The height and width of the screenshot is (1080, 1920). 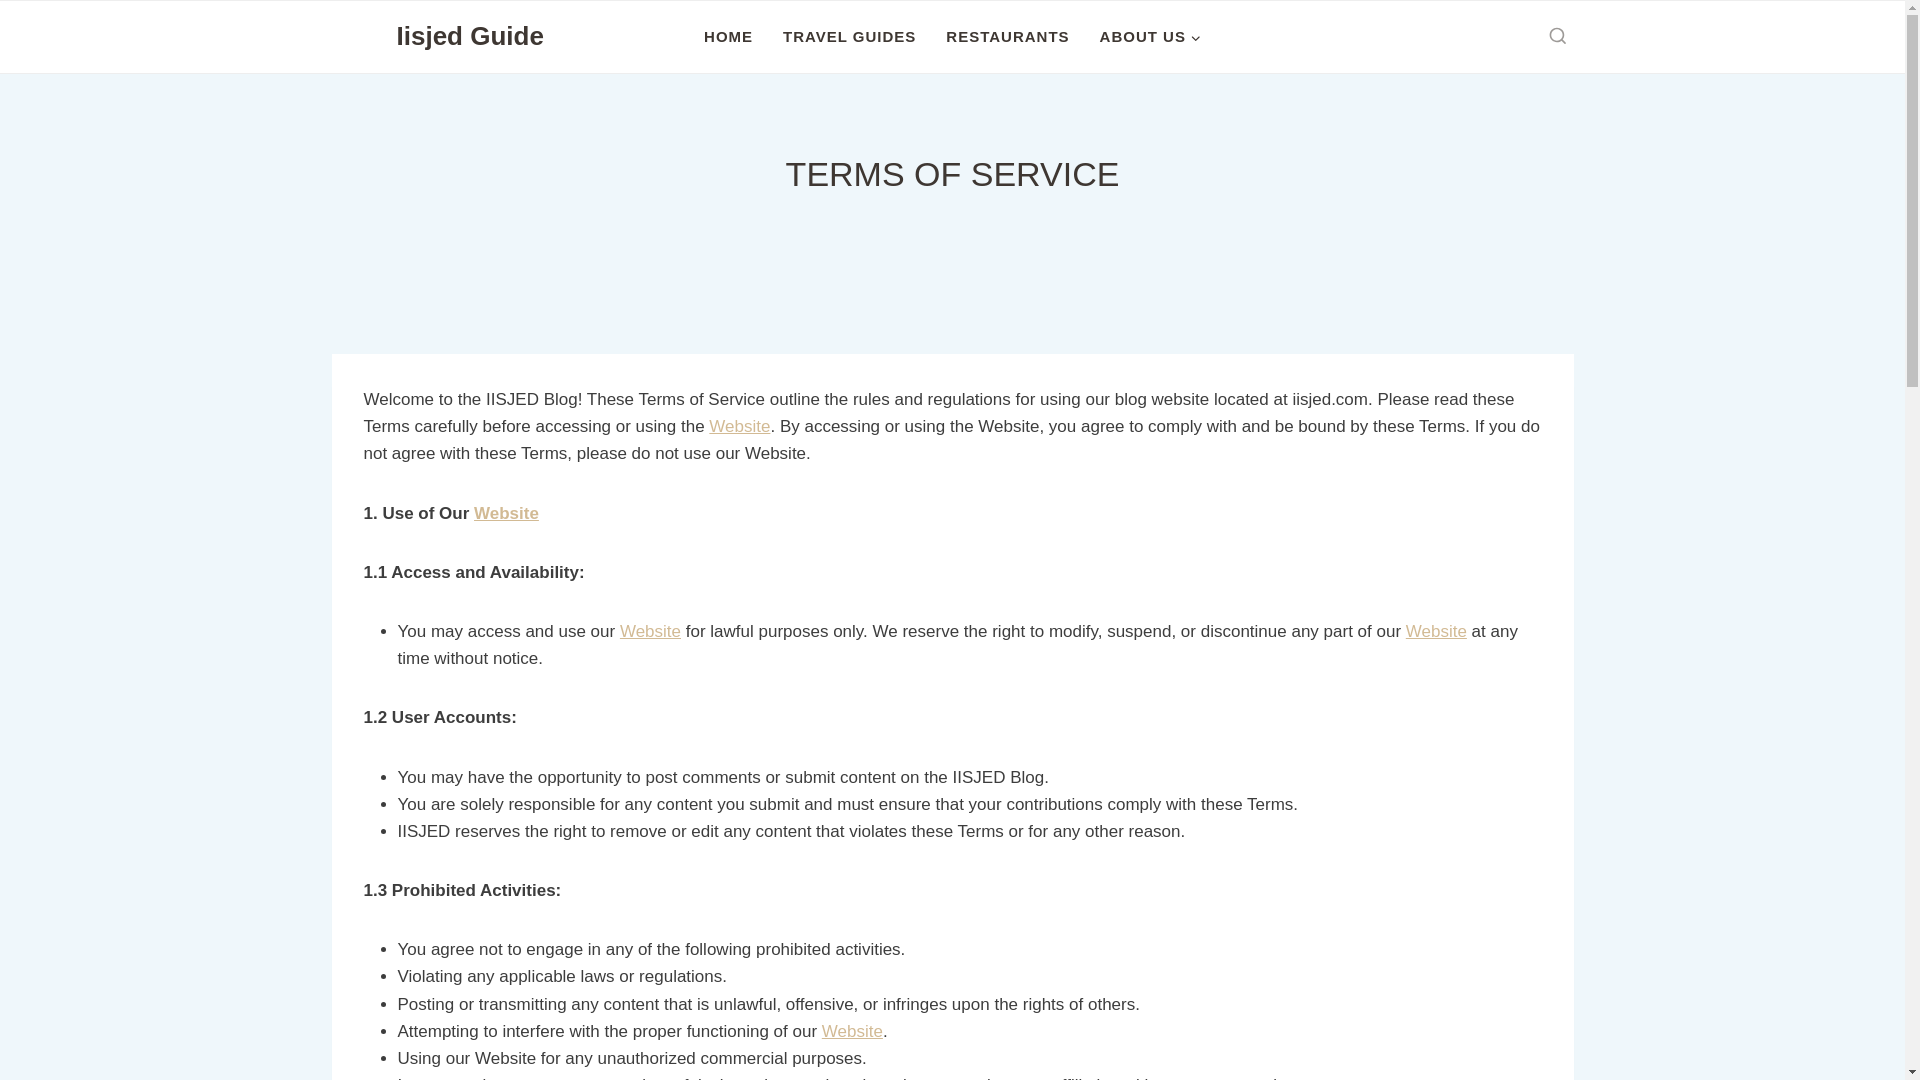 What do you see at coordinates (506, 513) in the screenshot?
I see `Website` at bounding box center [506, 513].